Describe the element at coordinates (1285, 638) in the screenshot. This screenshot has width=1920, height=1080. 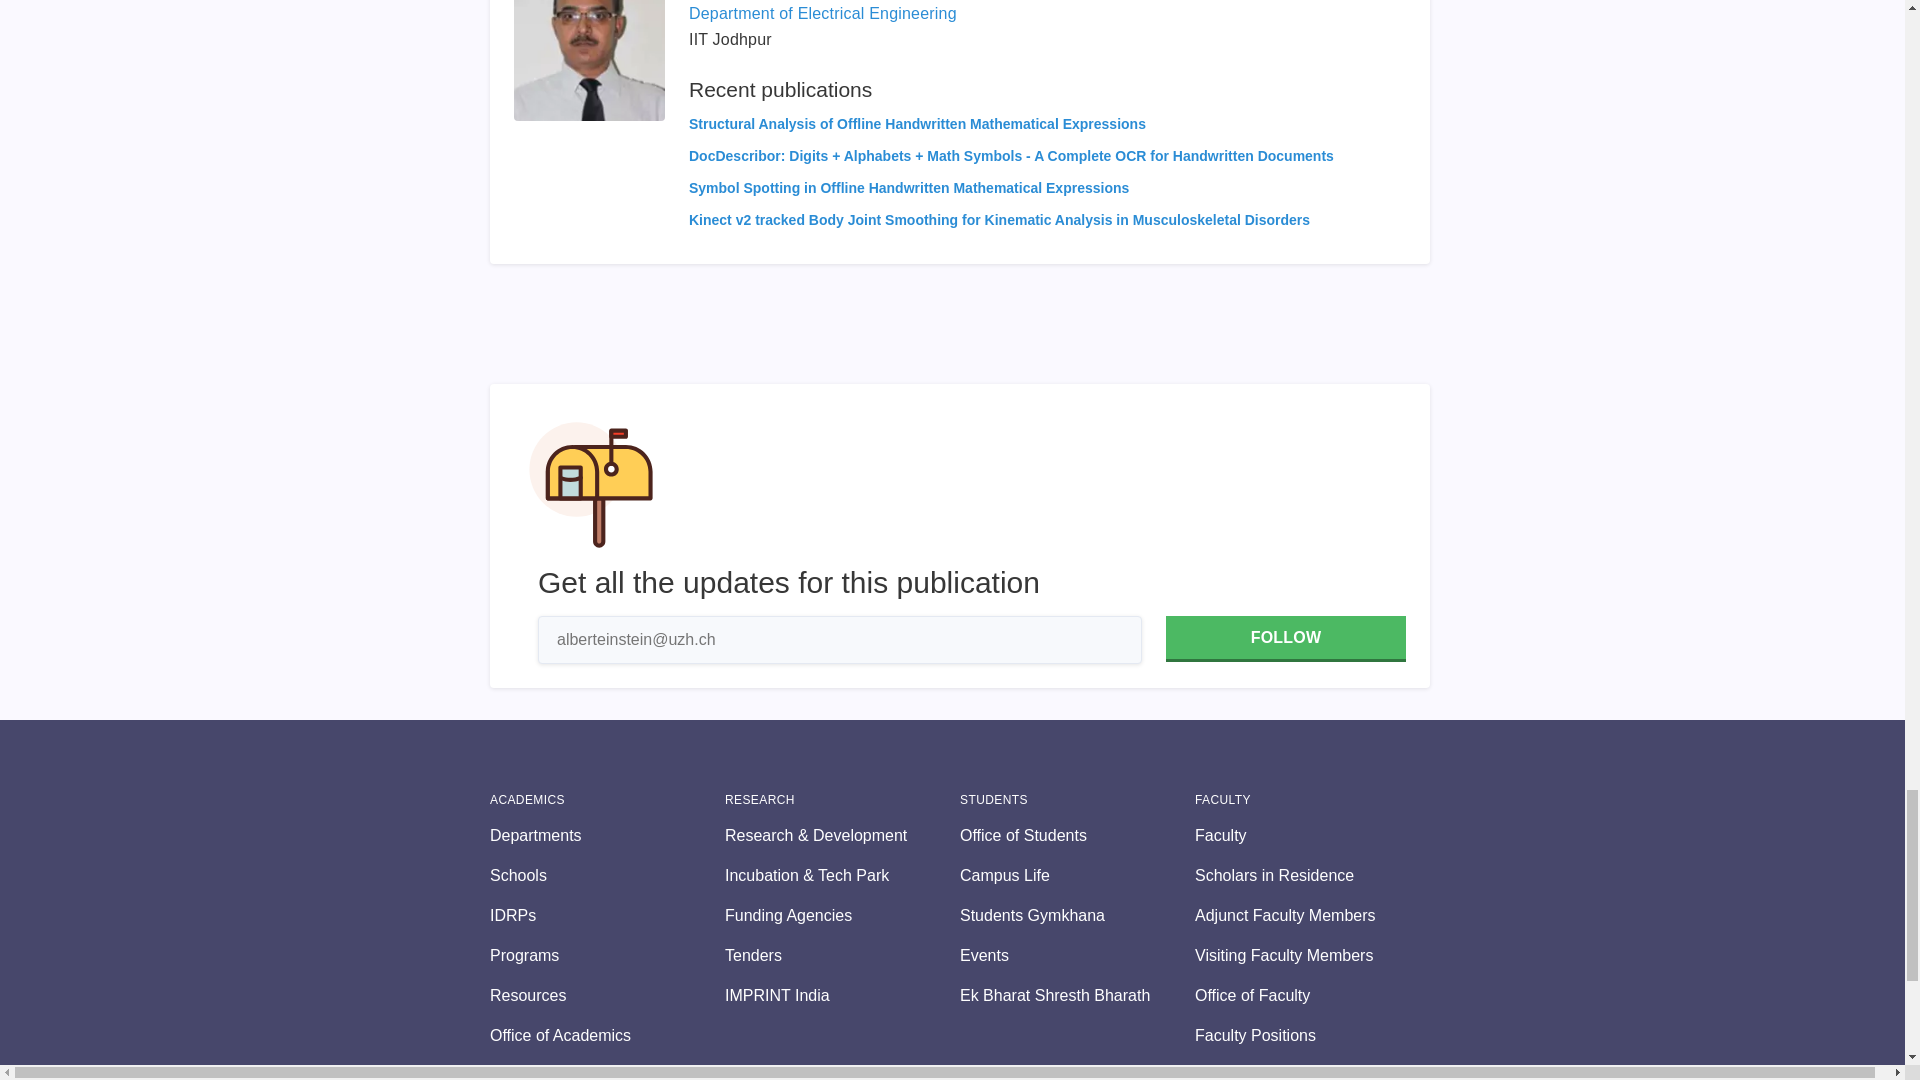
I see `FOLLOW` at that location.